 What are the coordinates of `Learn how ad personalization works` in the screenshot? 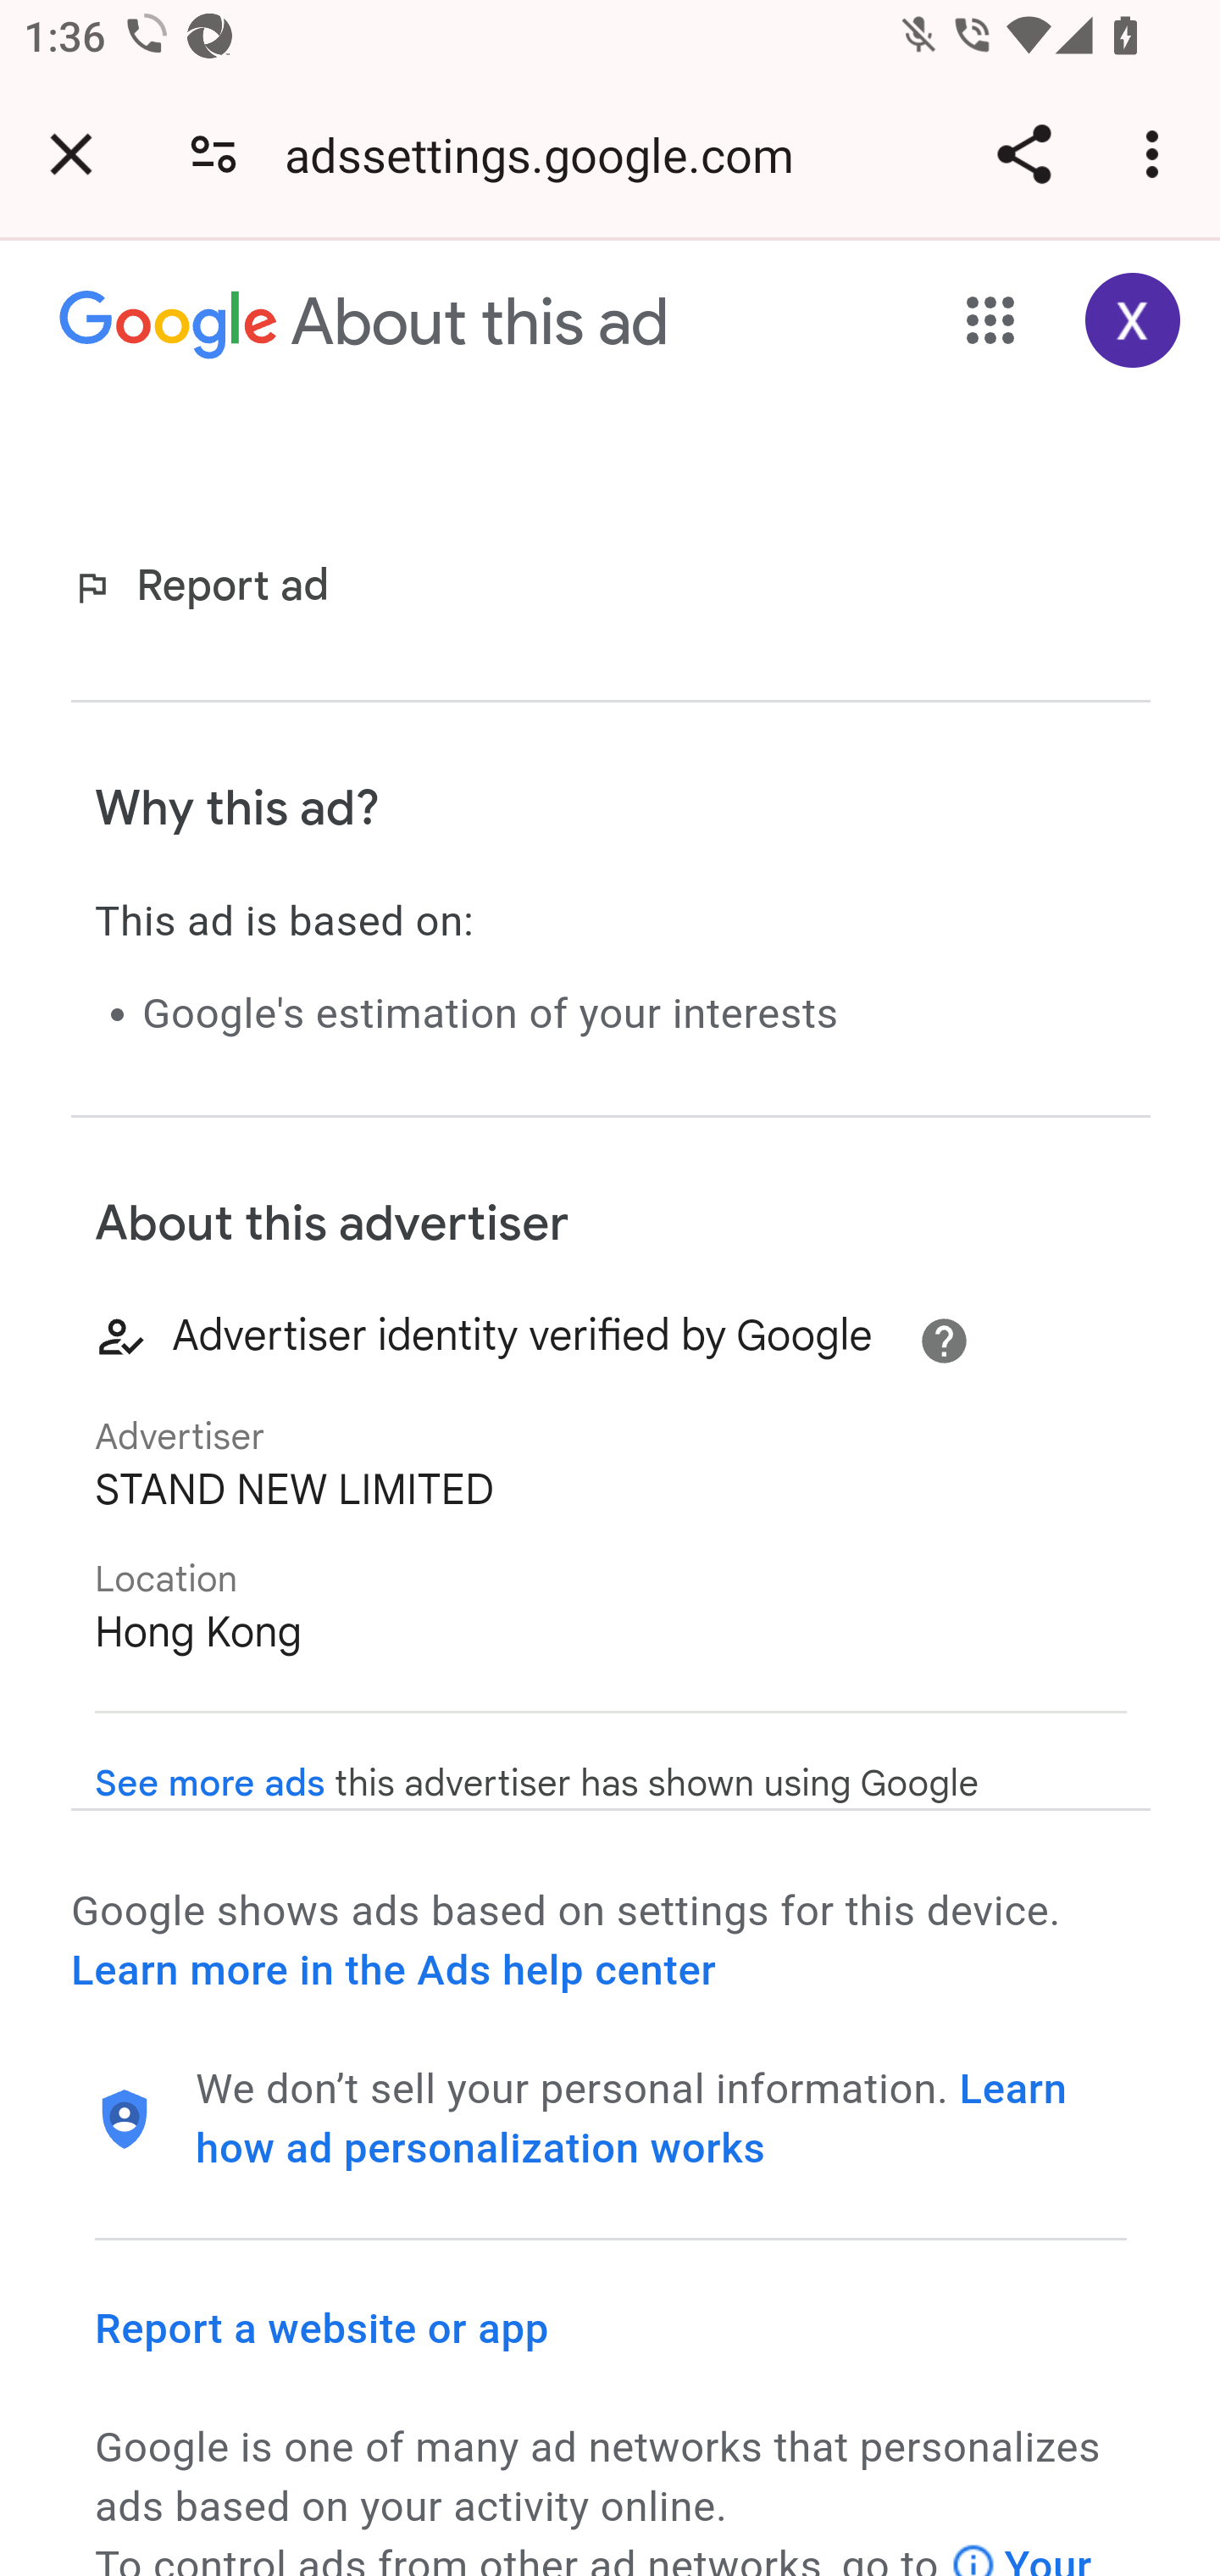 It's located at (632, 2118).